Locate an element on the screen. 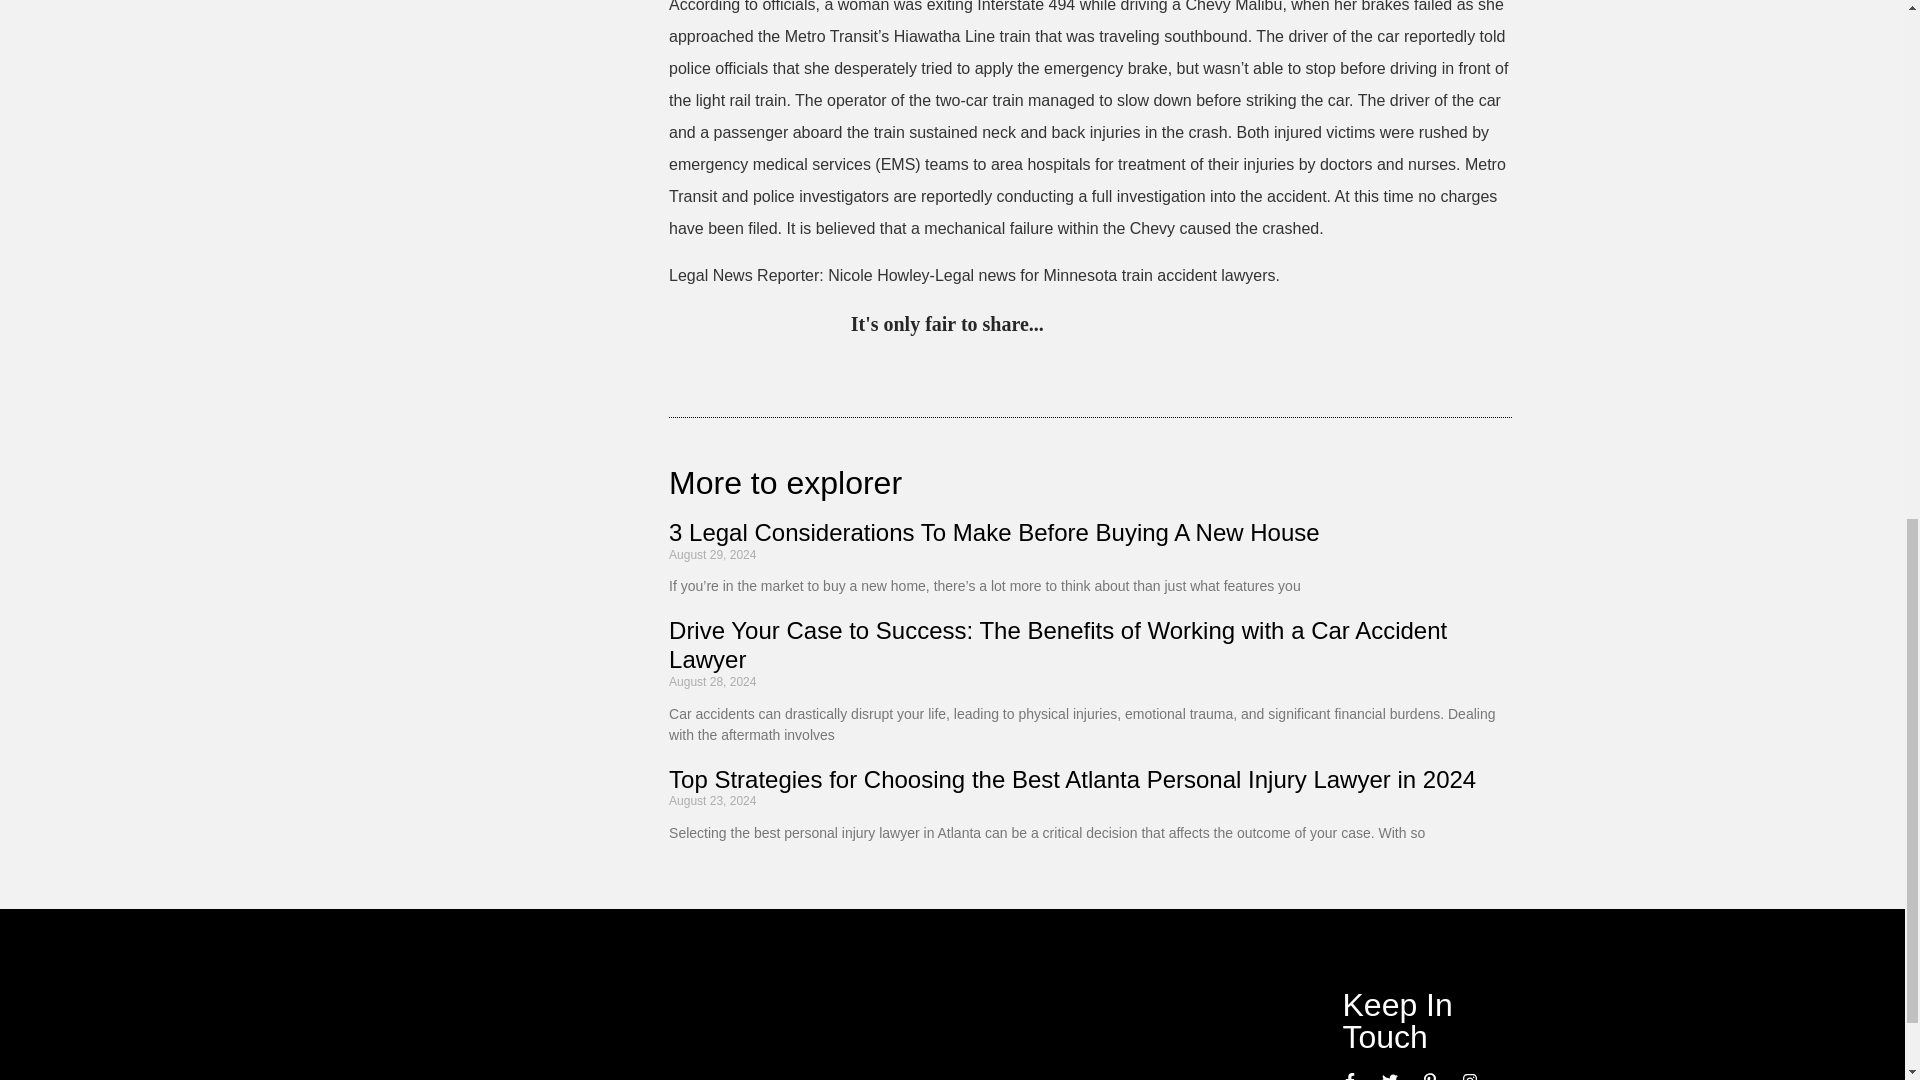 The height and width of the screenshot is (1080, 1920). 3 Legal Considerations To Make Before Buying A New House is located at coordinates (994, 532).